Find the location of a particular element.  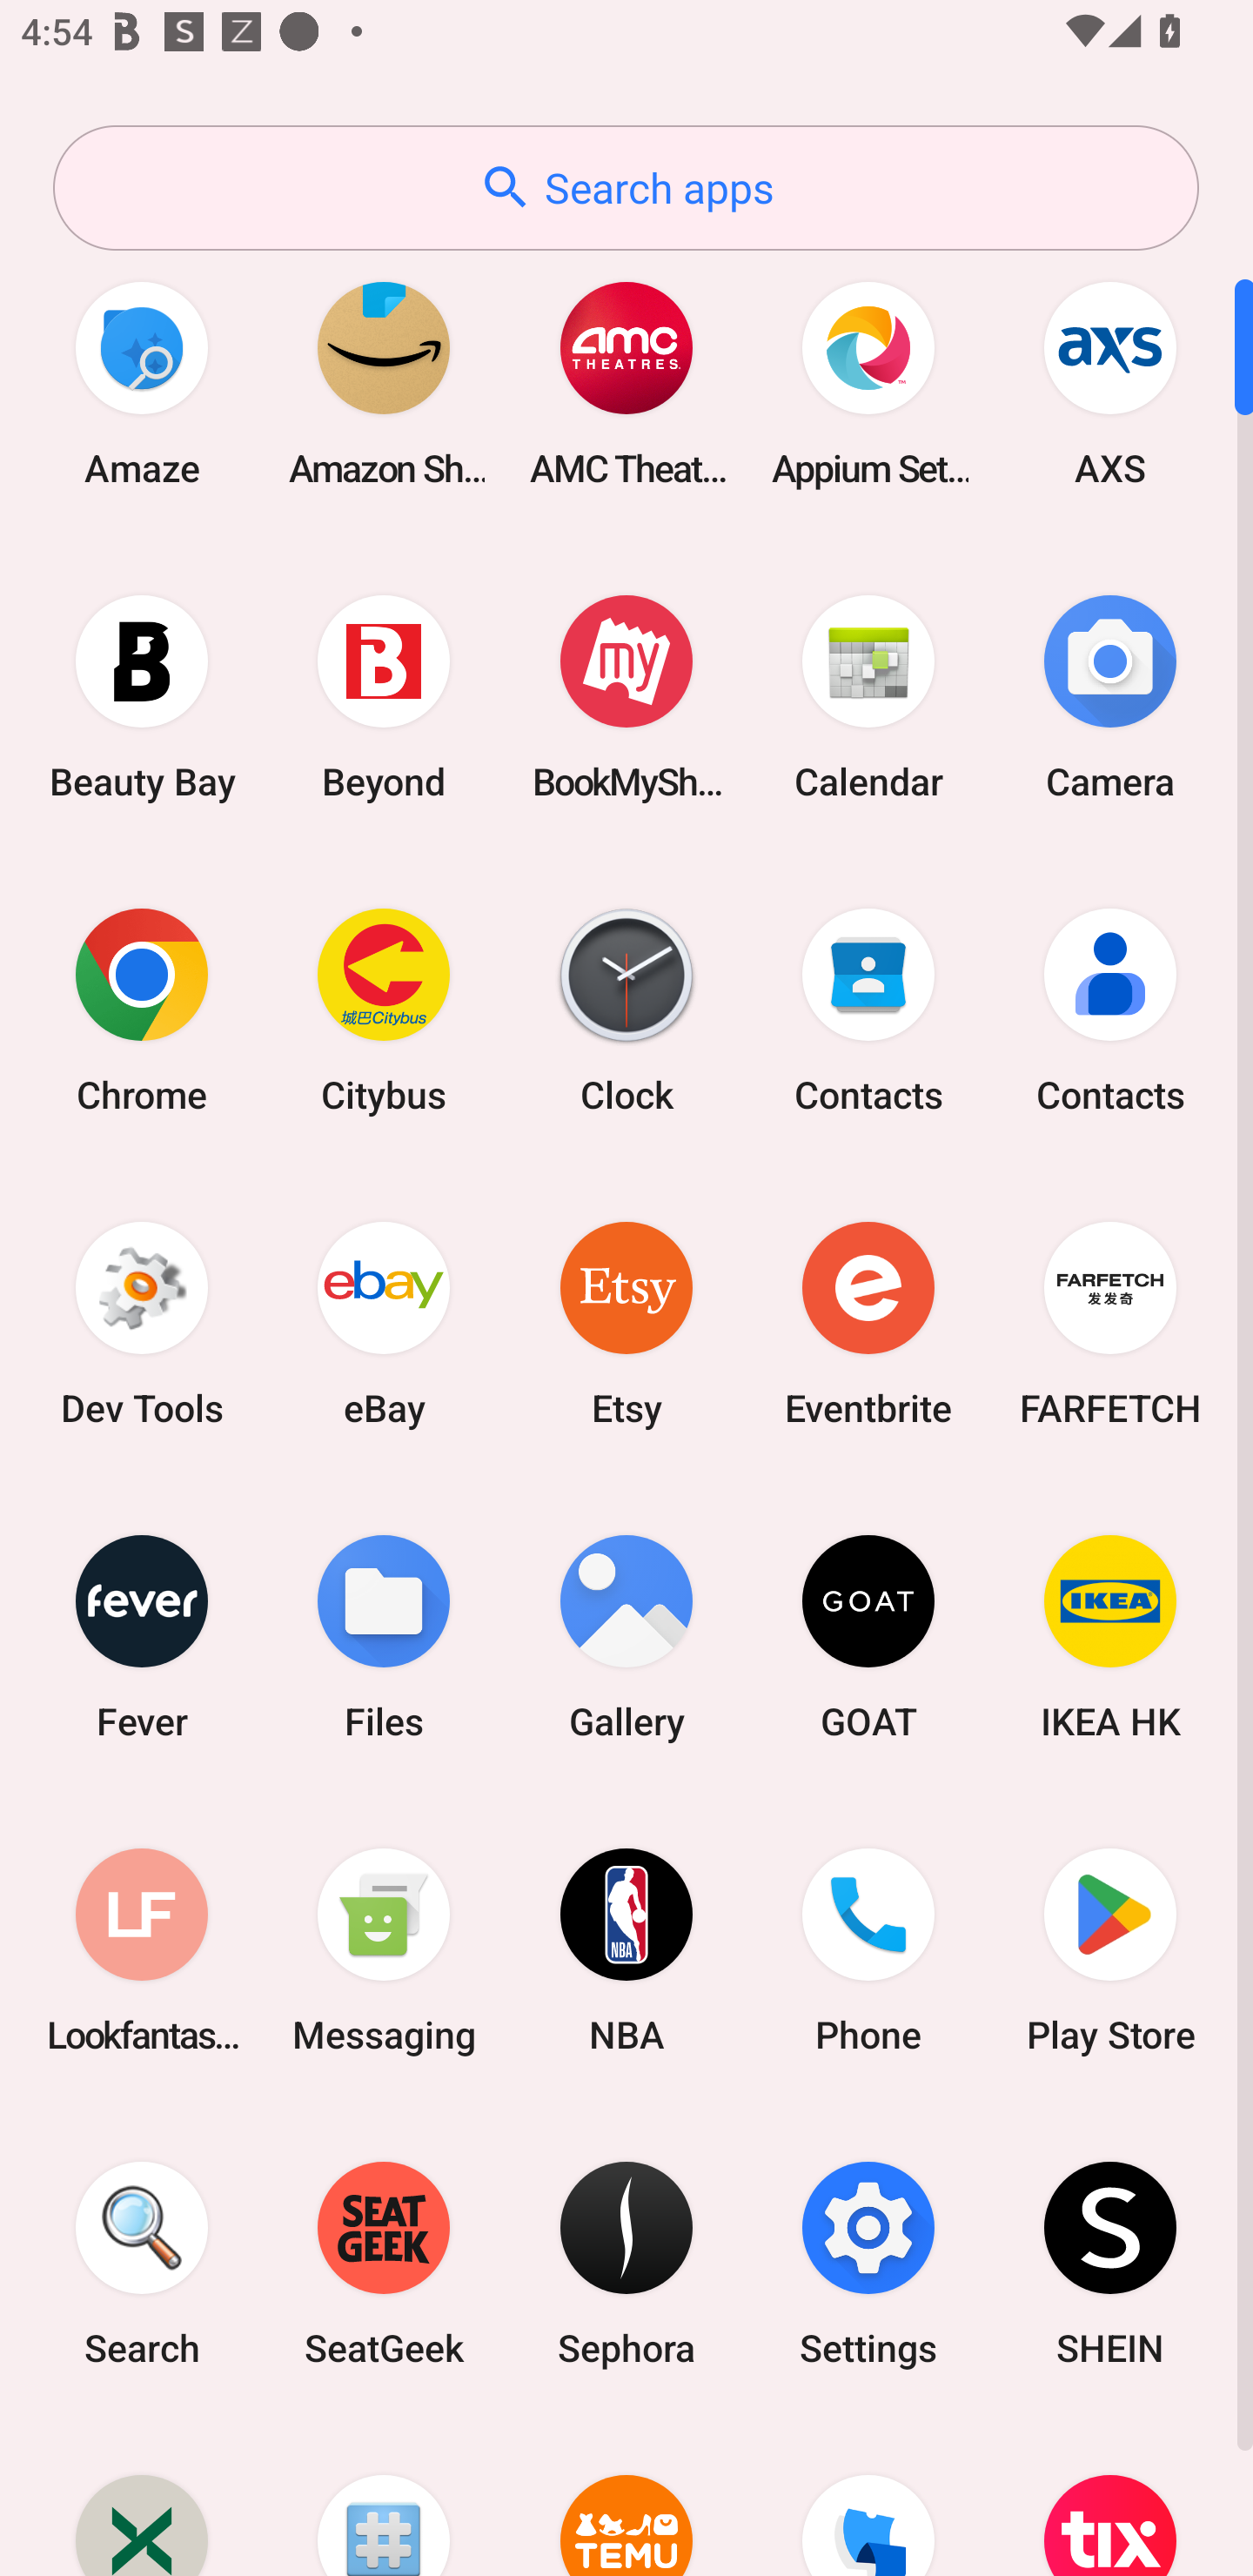

NBA is located at coordinates (626, 1949).